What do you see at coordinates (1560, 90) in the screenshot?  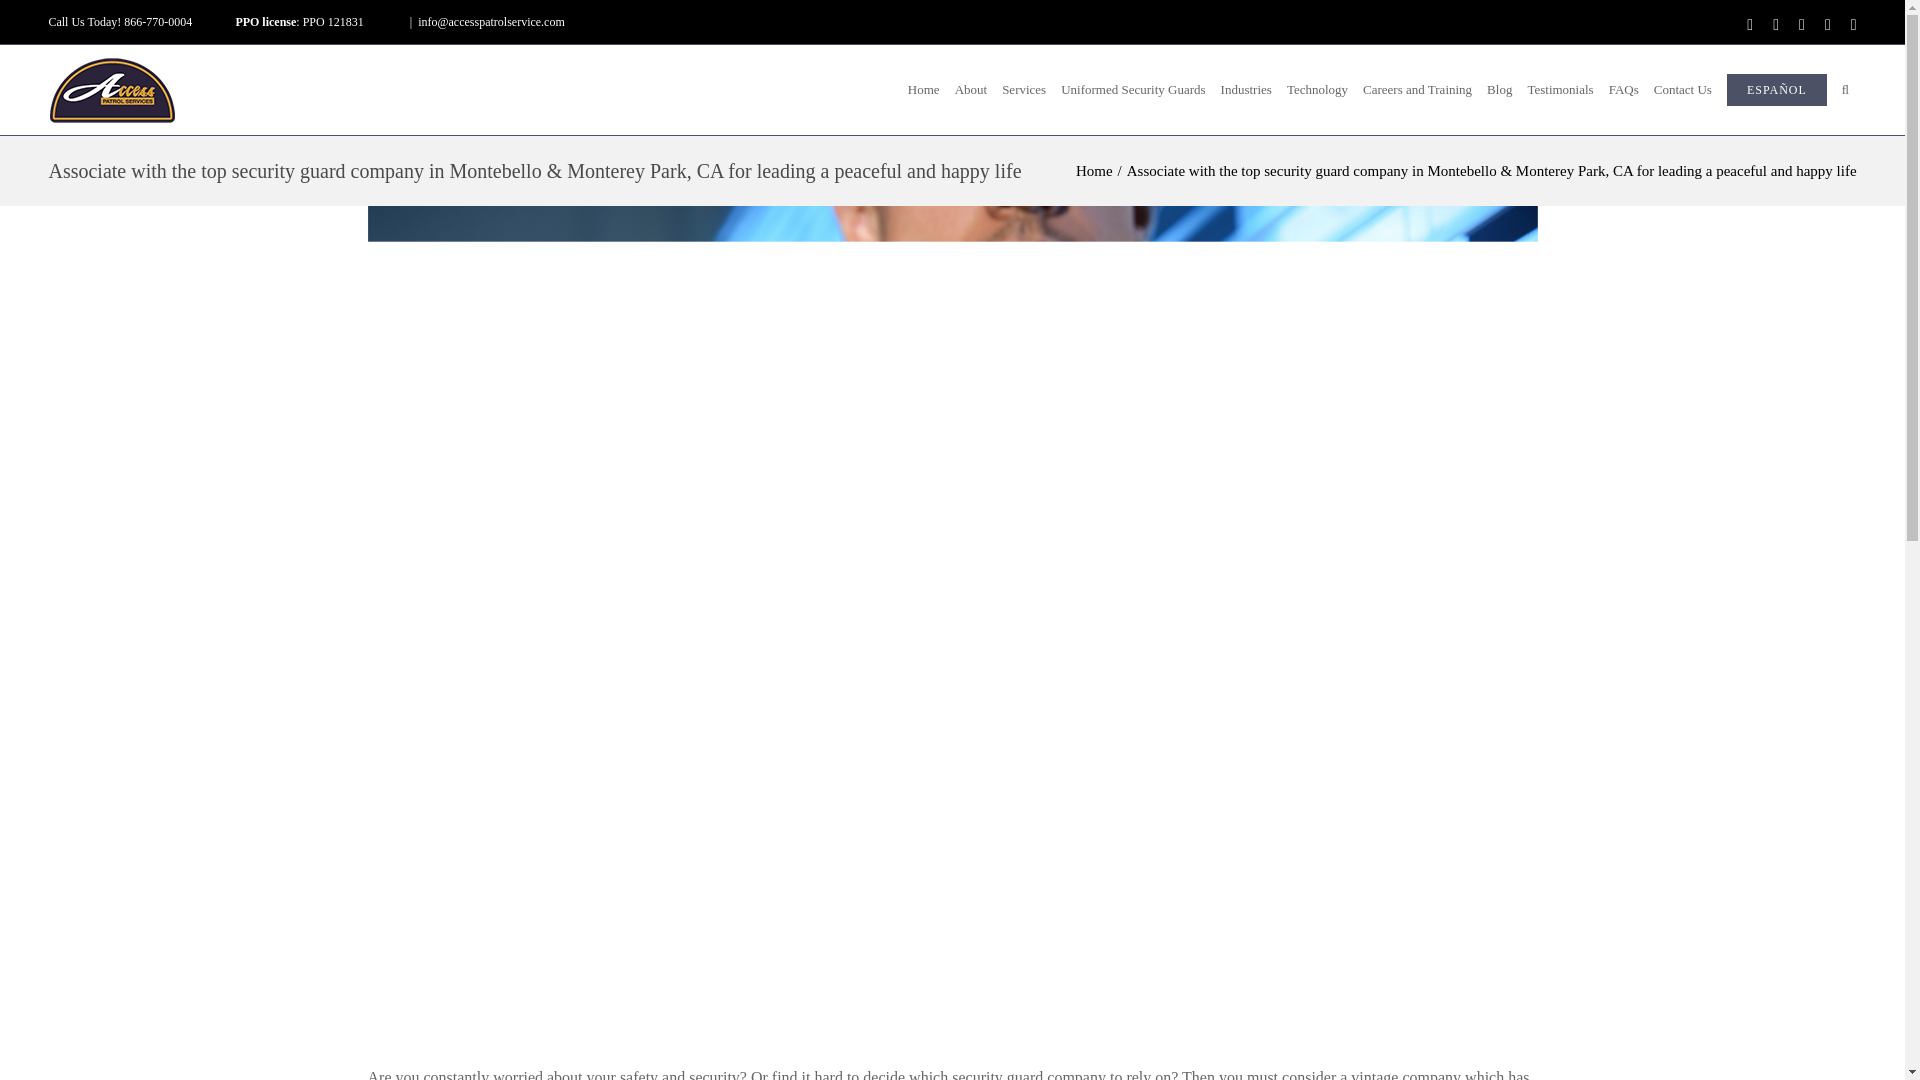 I see `Testimonials` at bounding box center [1560, 90].